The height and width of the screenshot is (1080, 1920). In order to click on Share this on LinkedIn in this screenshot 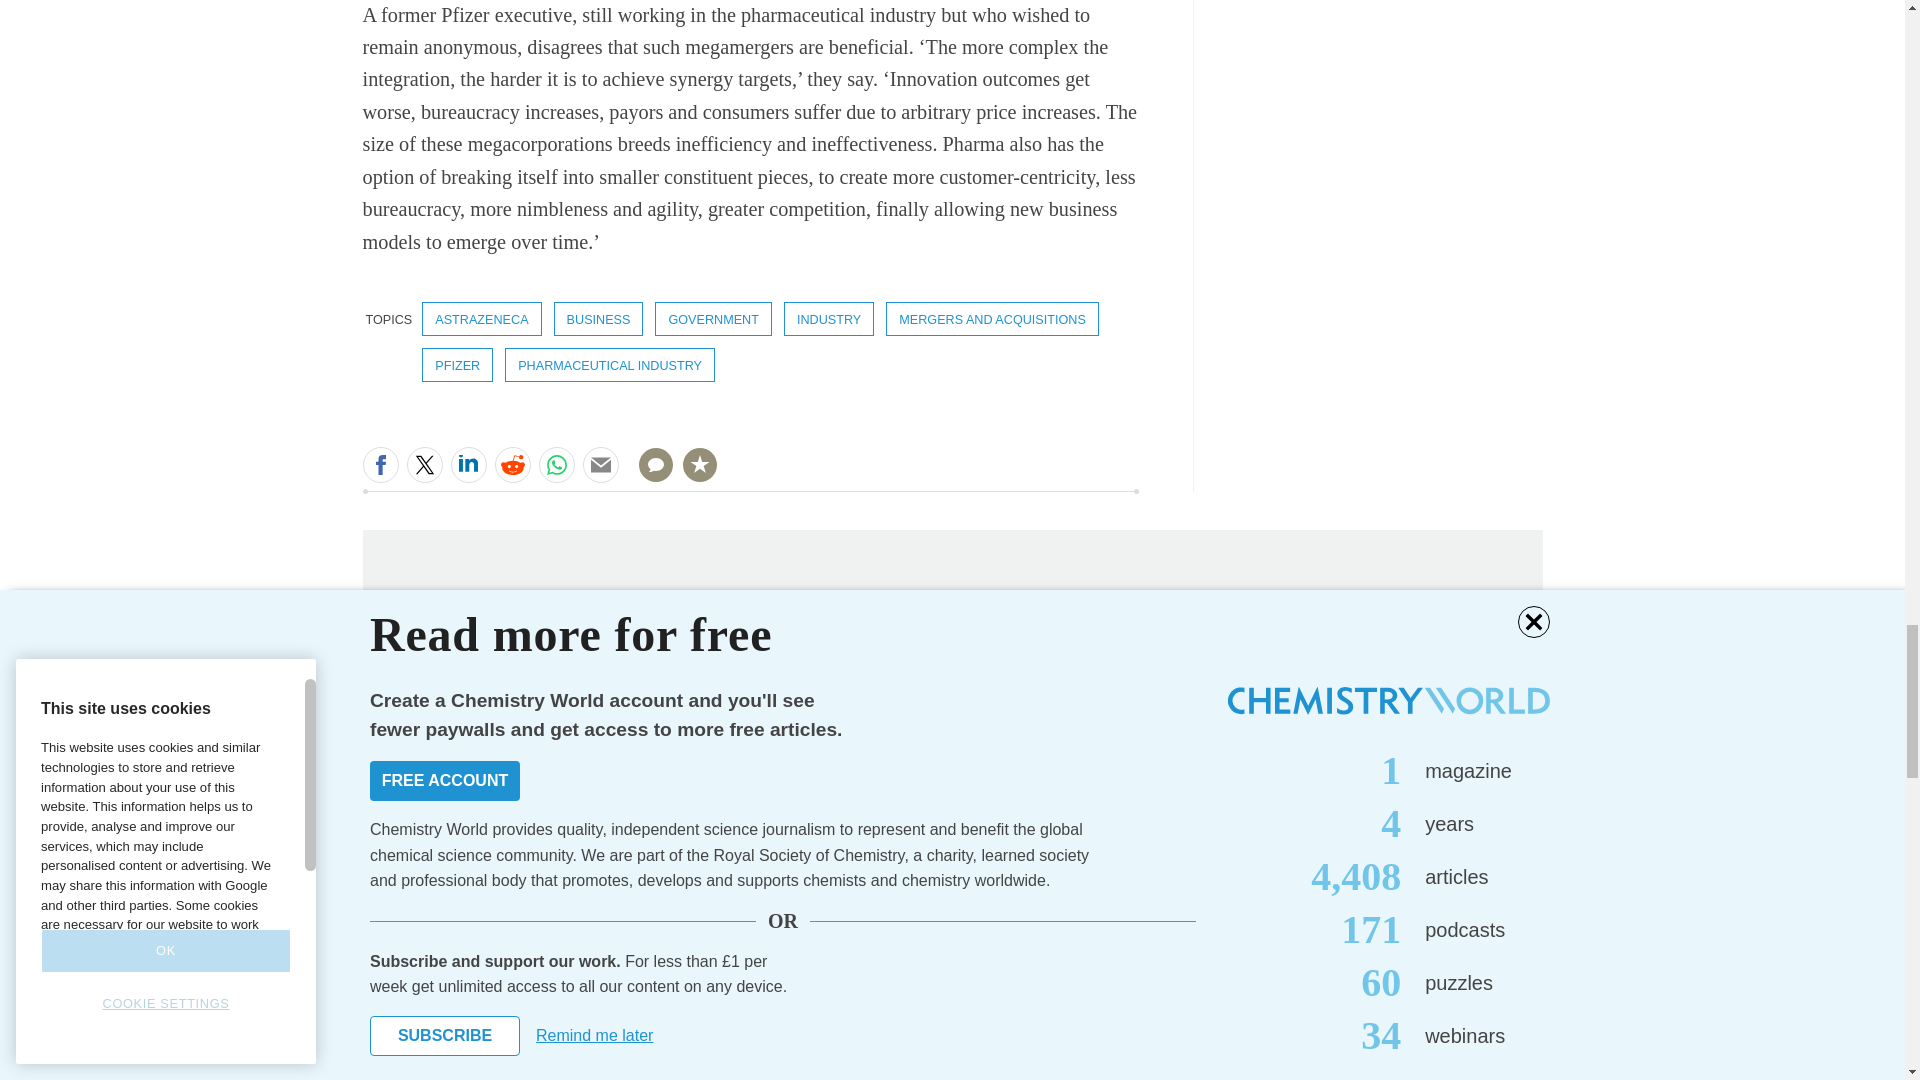, I will do `click(467, 464)`.